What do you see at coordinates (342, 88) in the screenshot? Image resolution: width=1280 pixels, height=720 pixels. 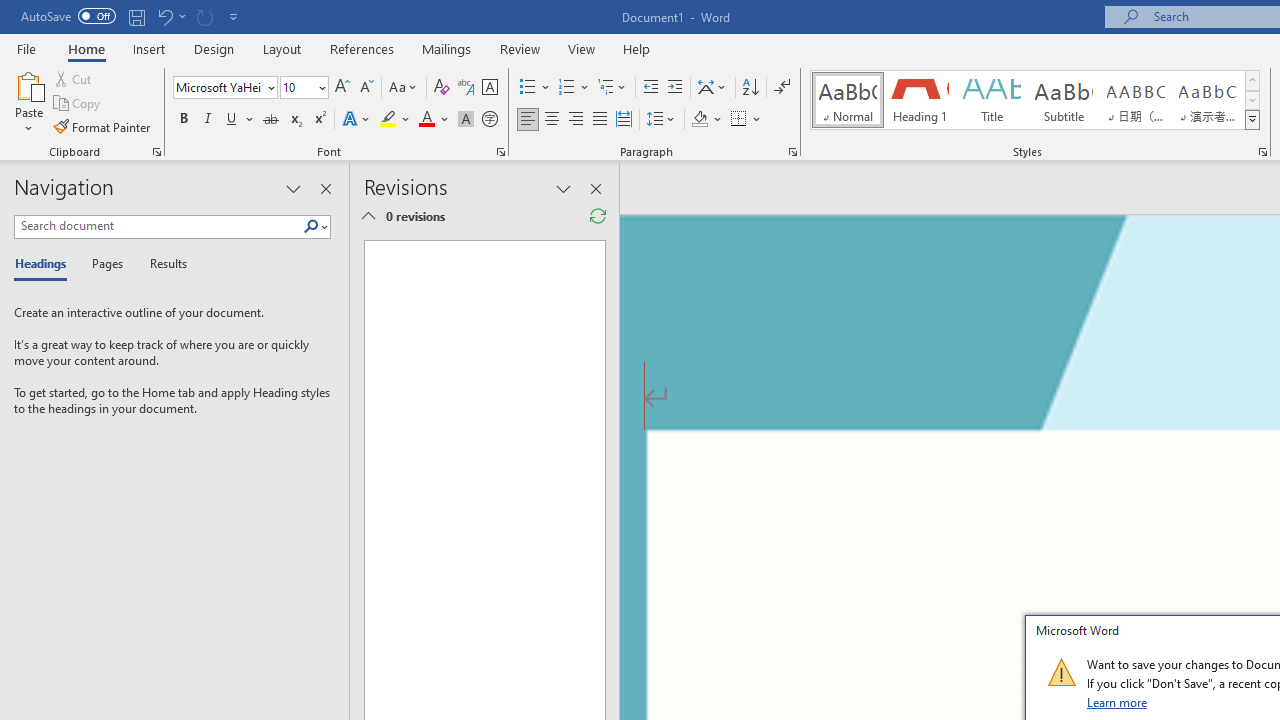 I see `Grow Font` at bounding box center [342, 88].